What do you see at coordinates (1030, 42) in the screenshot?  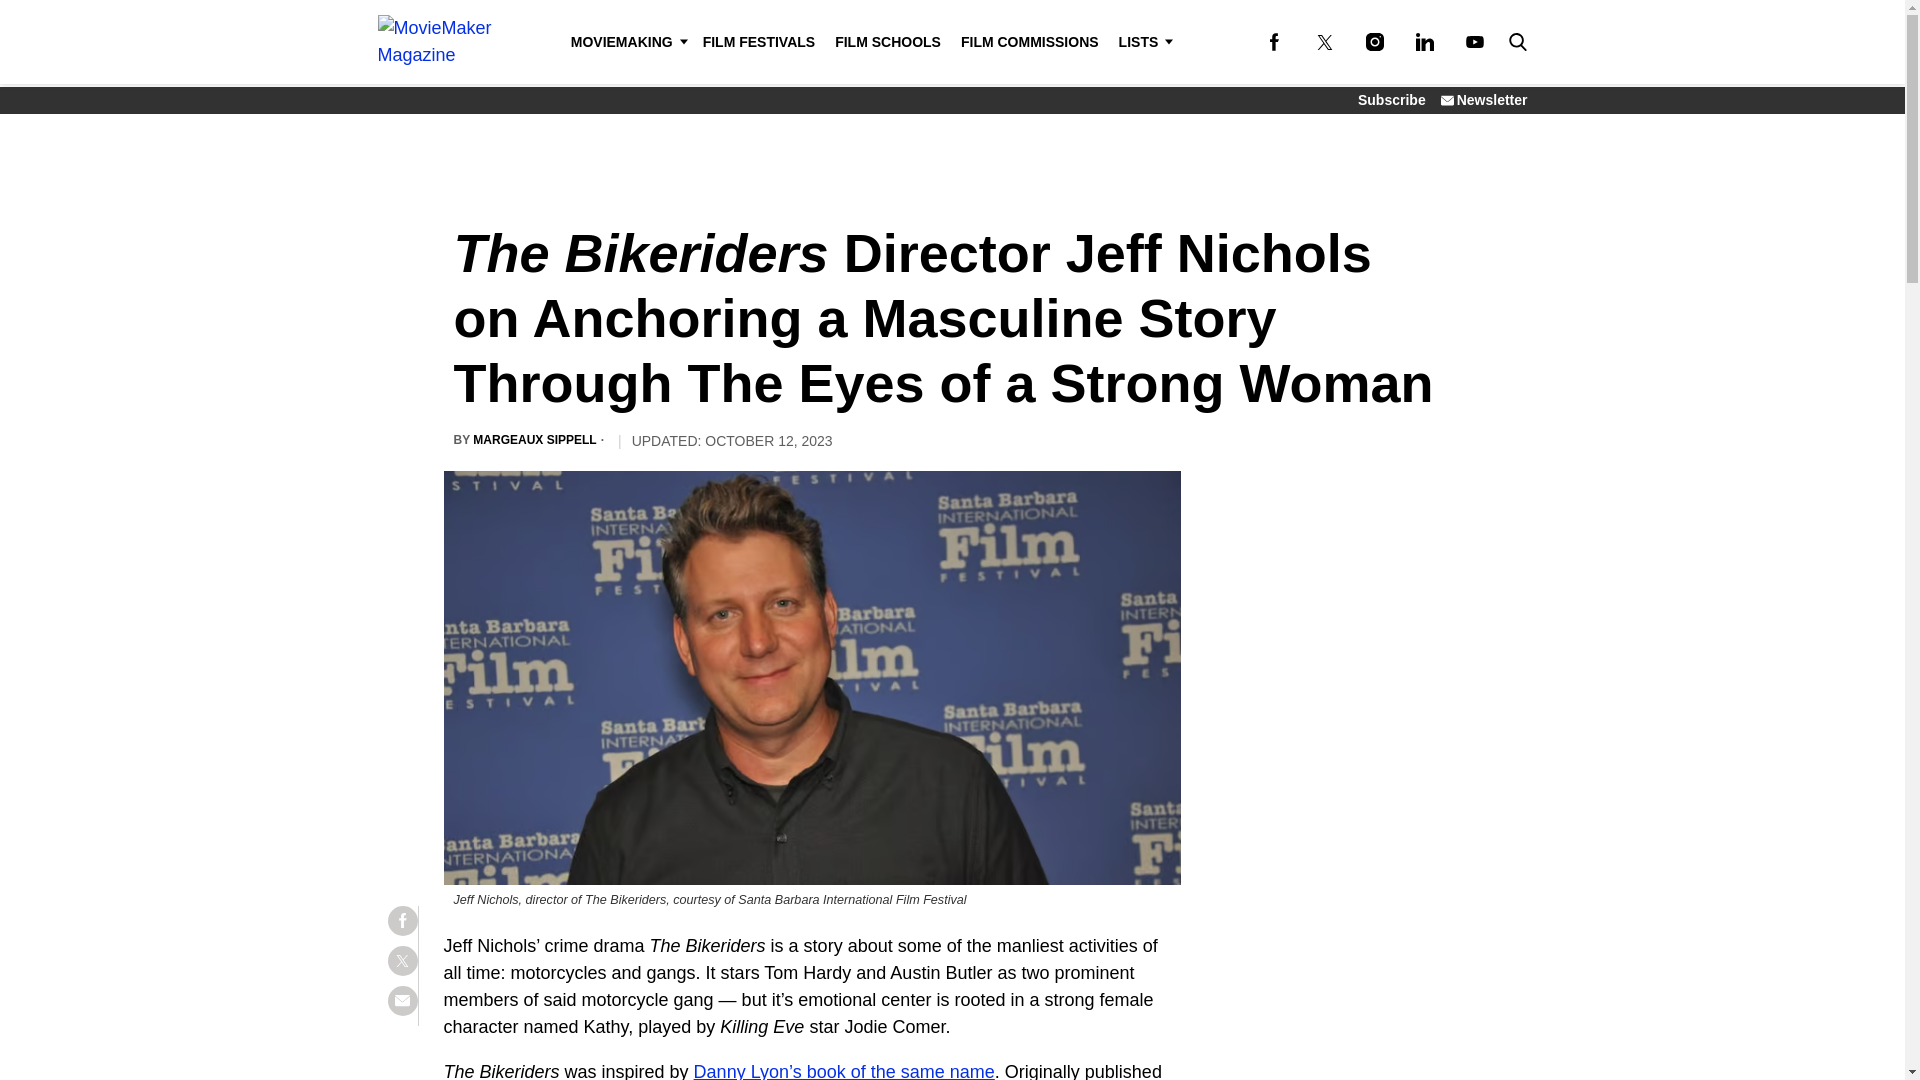 I see `FILM COMMISSIONS` at bounding box center [1030, 42].